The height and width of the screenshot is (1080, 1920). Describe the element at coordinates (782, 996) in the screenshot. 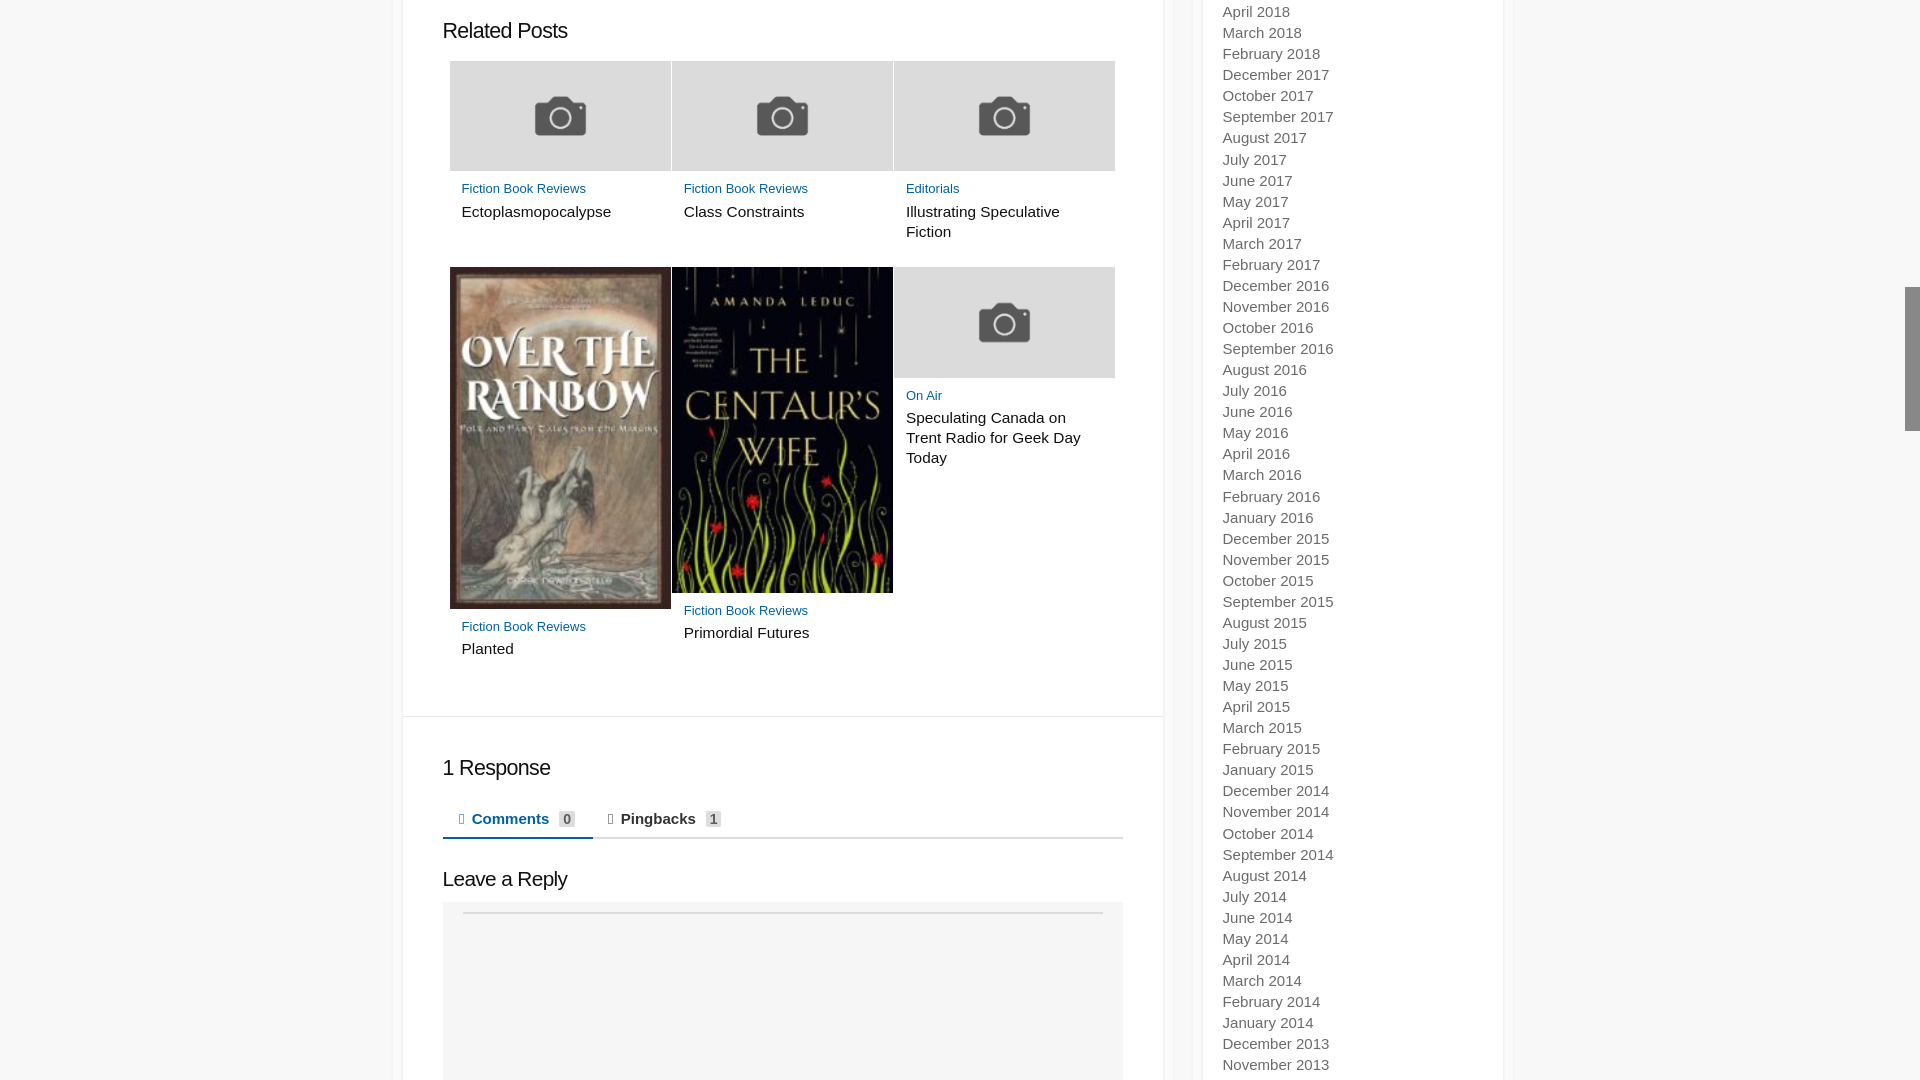

I see `Comment Form` at that location.